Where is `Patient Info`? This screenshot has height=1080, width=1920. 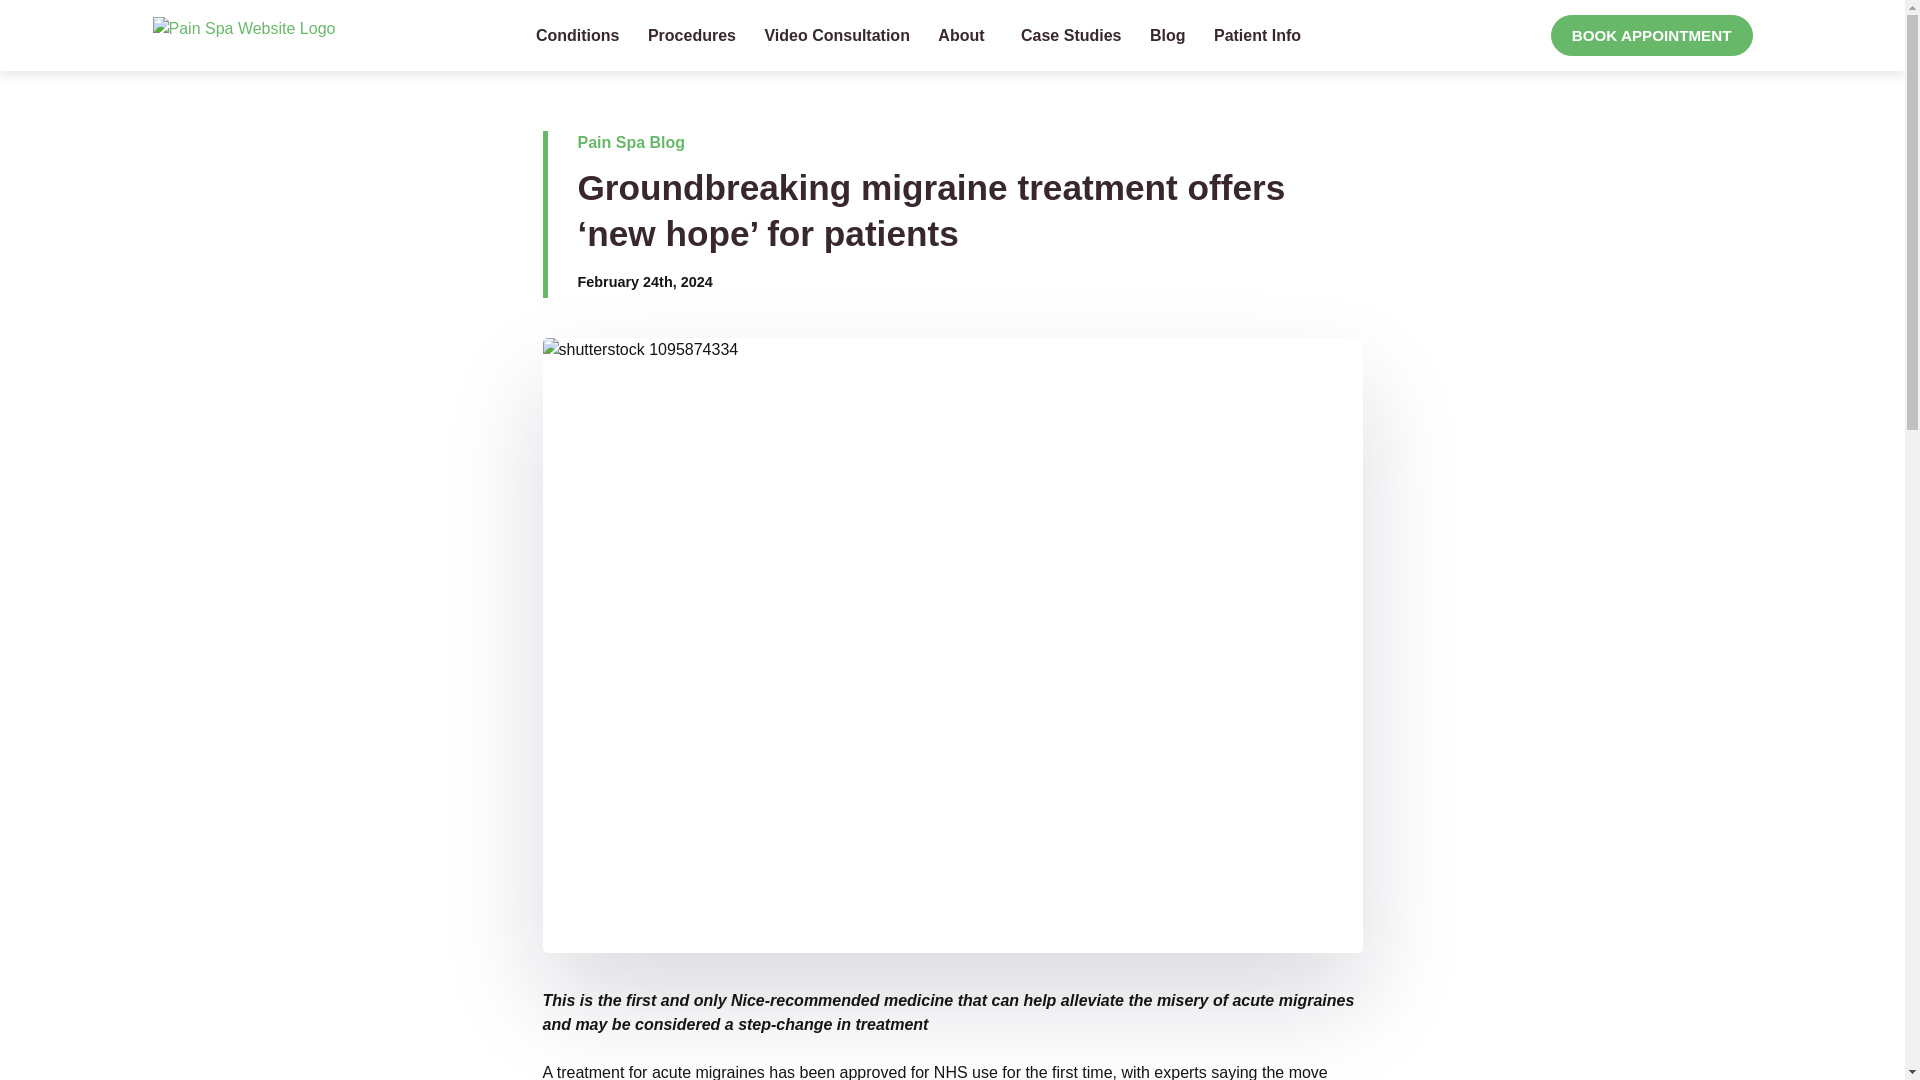
Patient Info is located at coordinates (1260, 36).